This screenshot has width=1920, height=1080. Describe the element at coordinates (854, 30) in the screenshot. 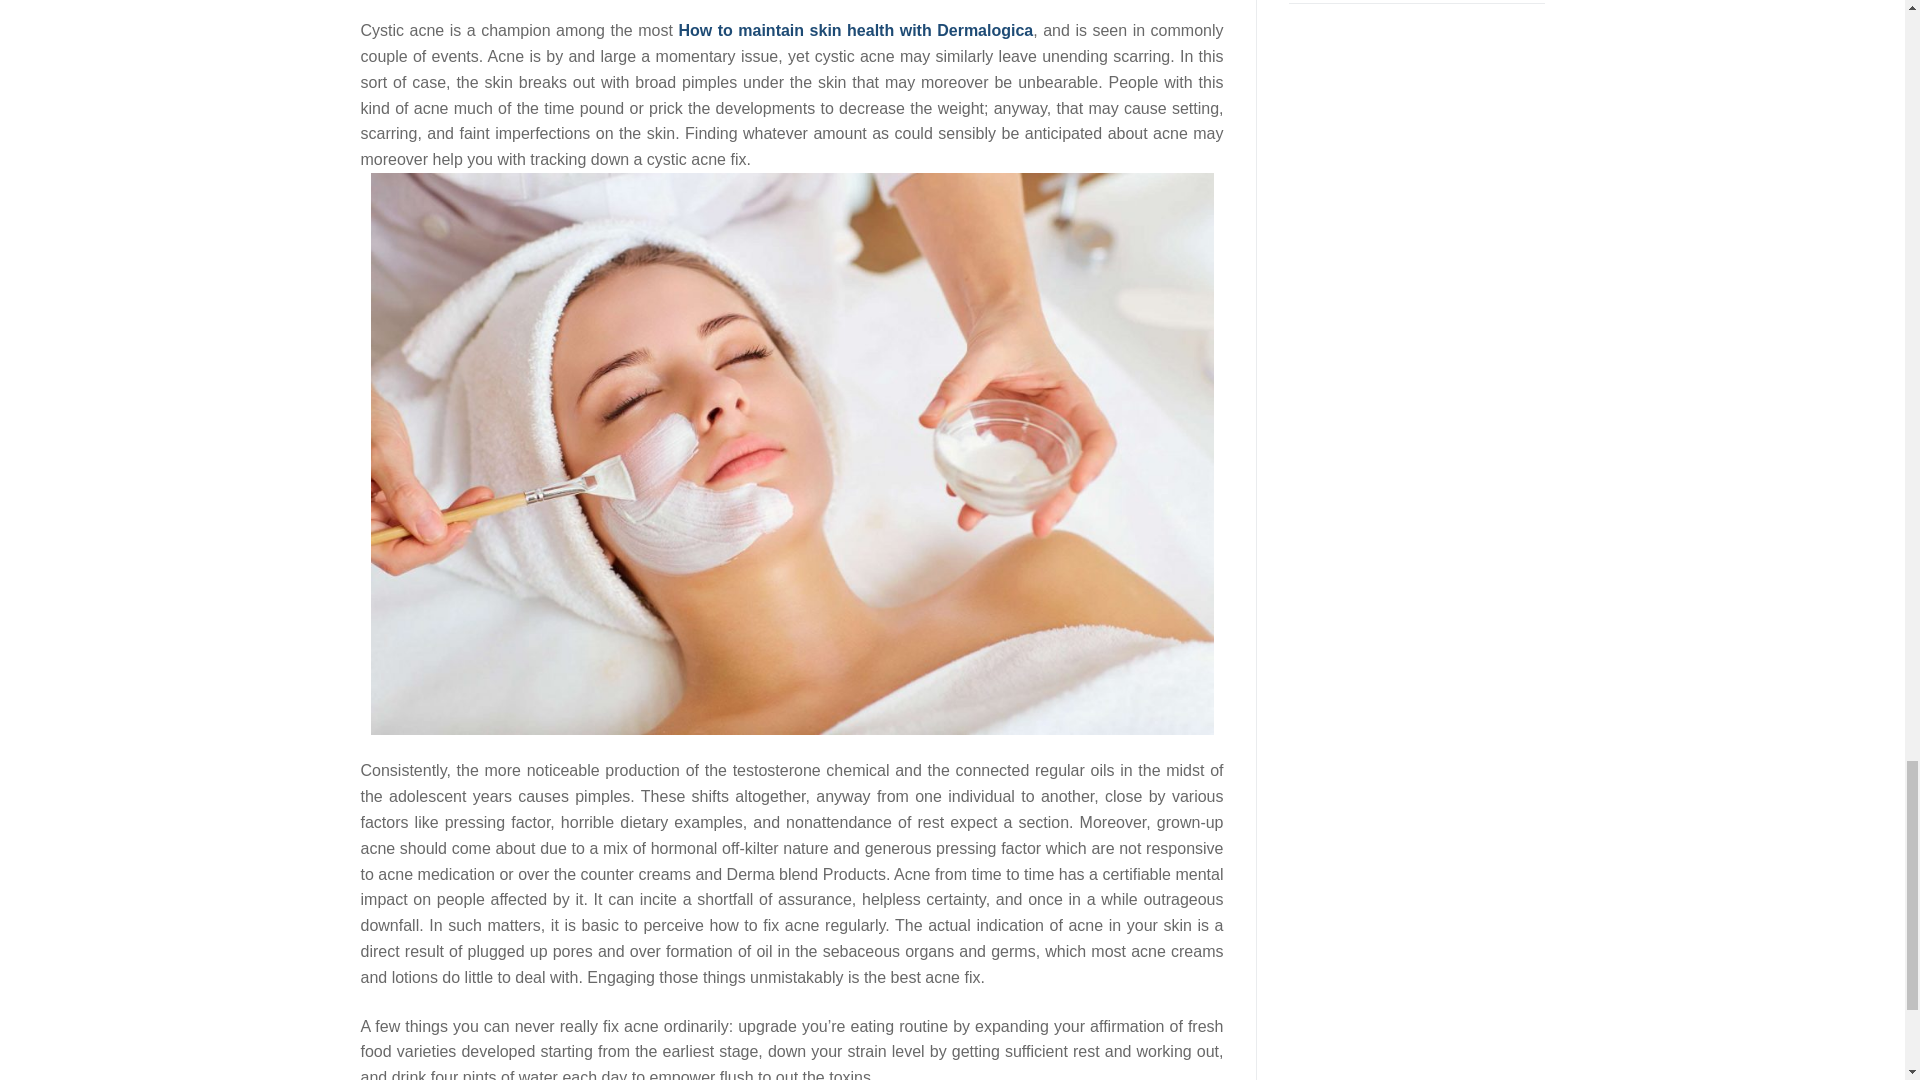

I see `How to maintain skin health with Dermalogica` at that location.